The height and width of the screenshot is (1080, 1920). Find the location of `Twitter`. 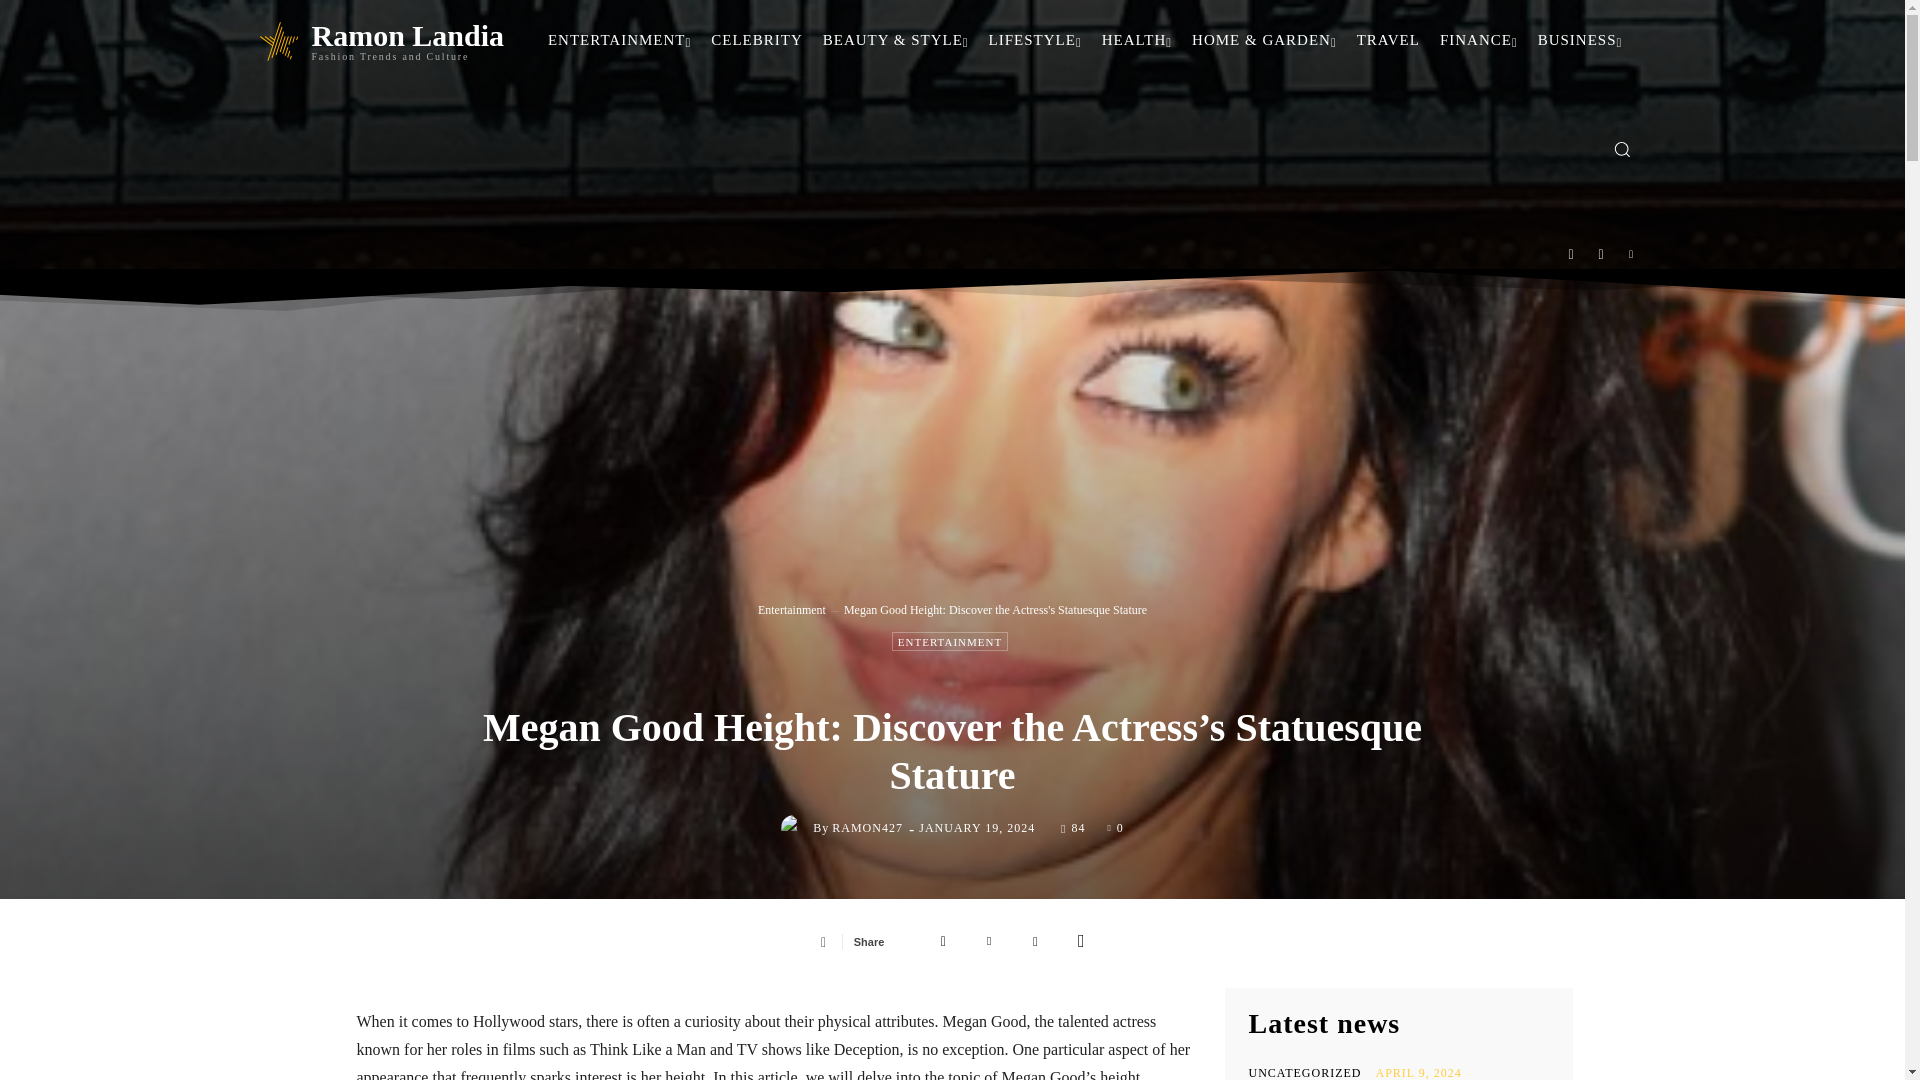

Twitter is located at coordinates (1632, 254).